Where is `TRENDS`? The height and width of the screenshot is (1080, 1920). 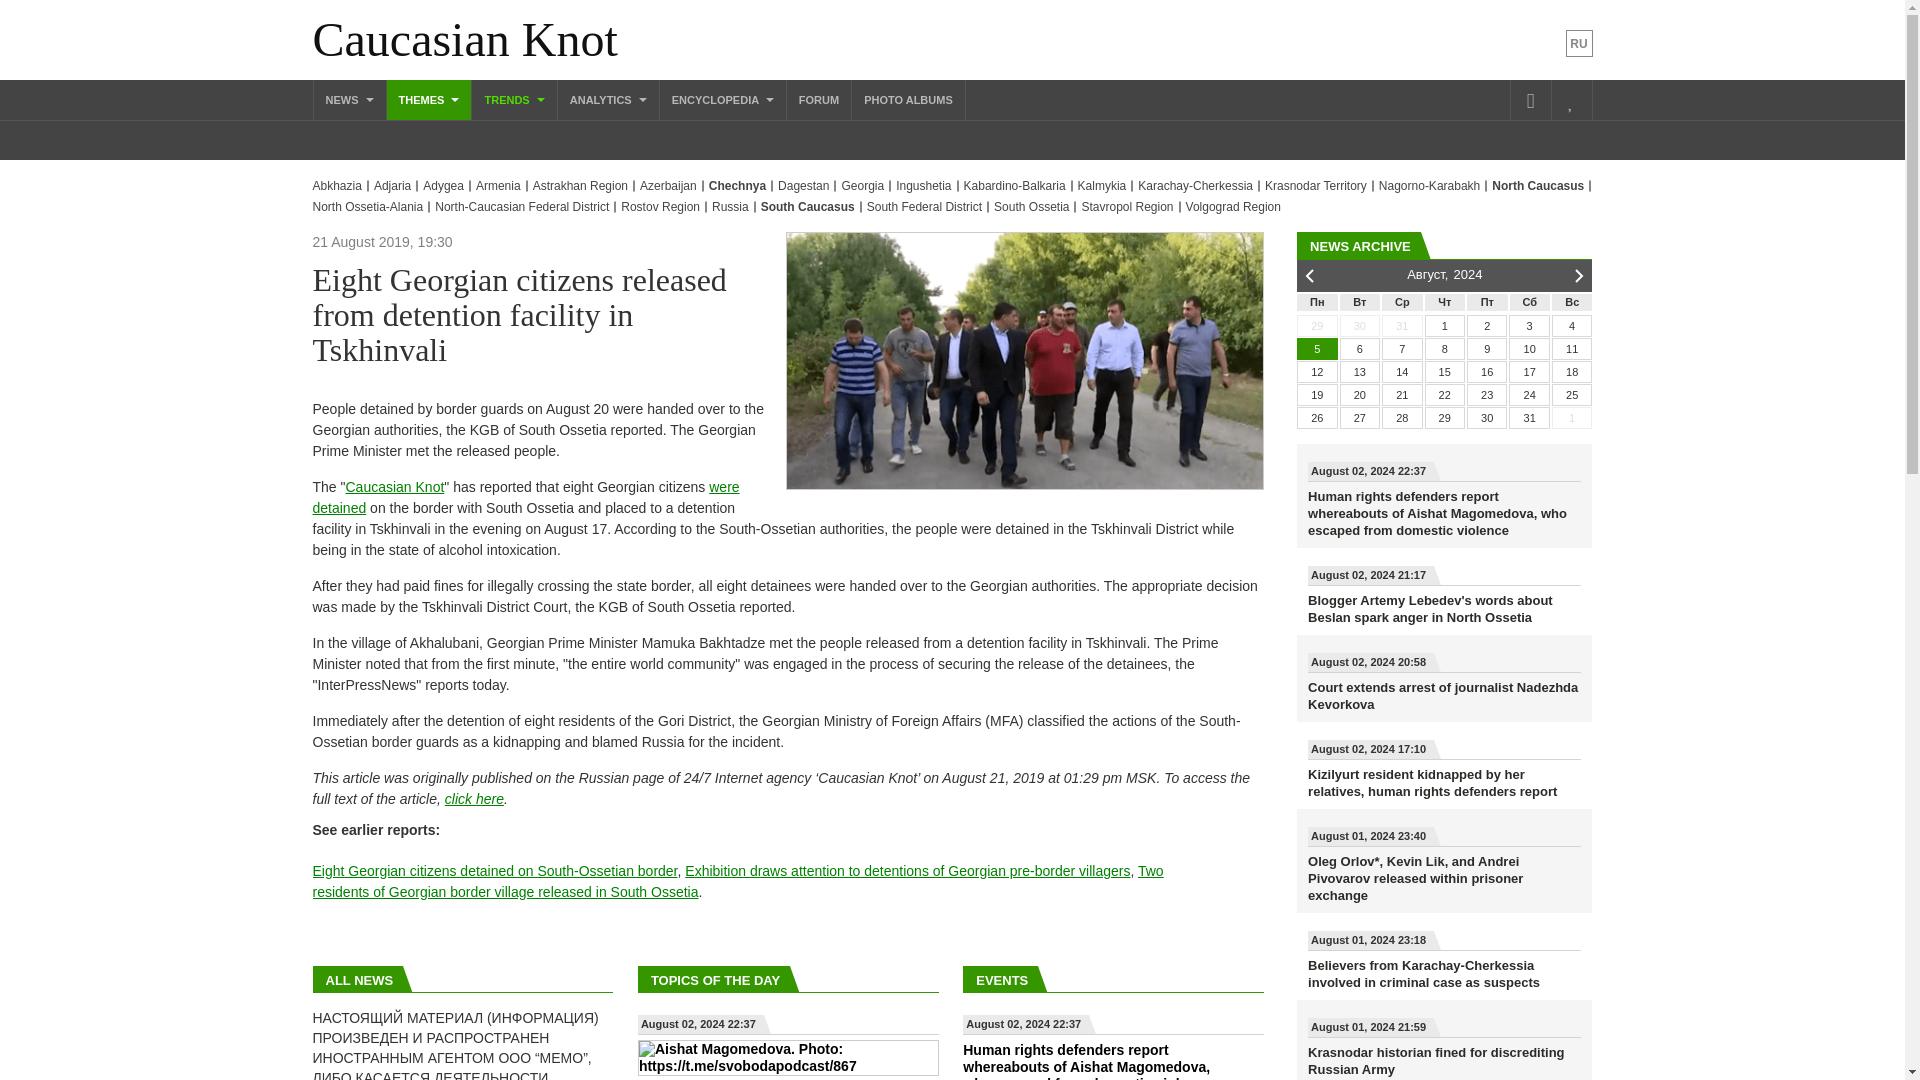 TRENDS is located at coordinates (514, 99).